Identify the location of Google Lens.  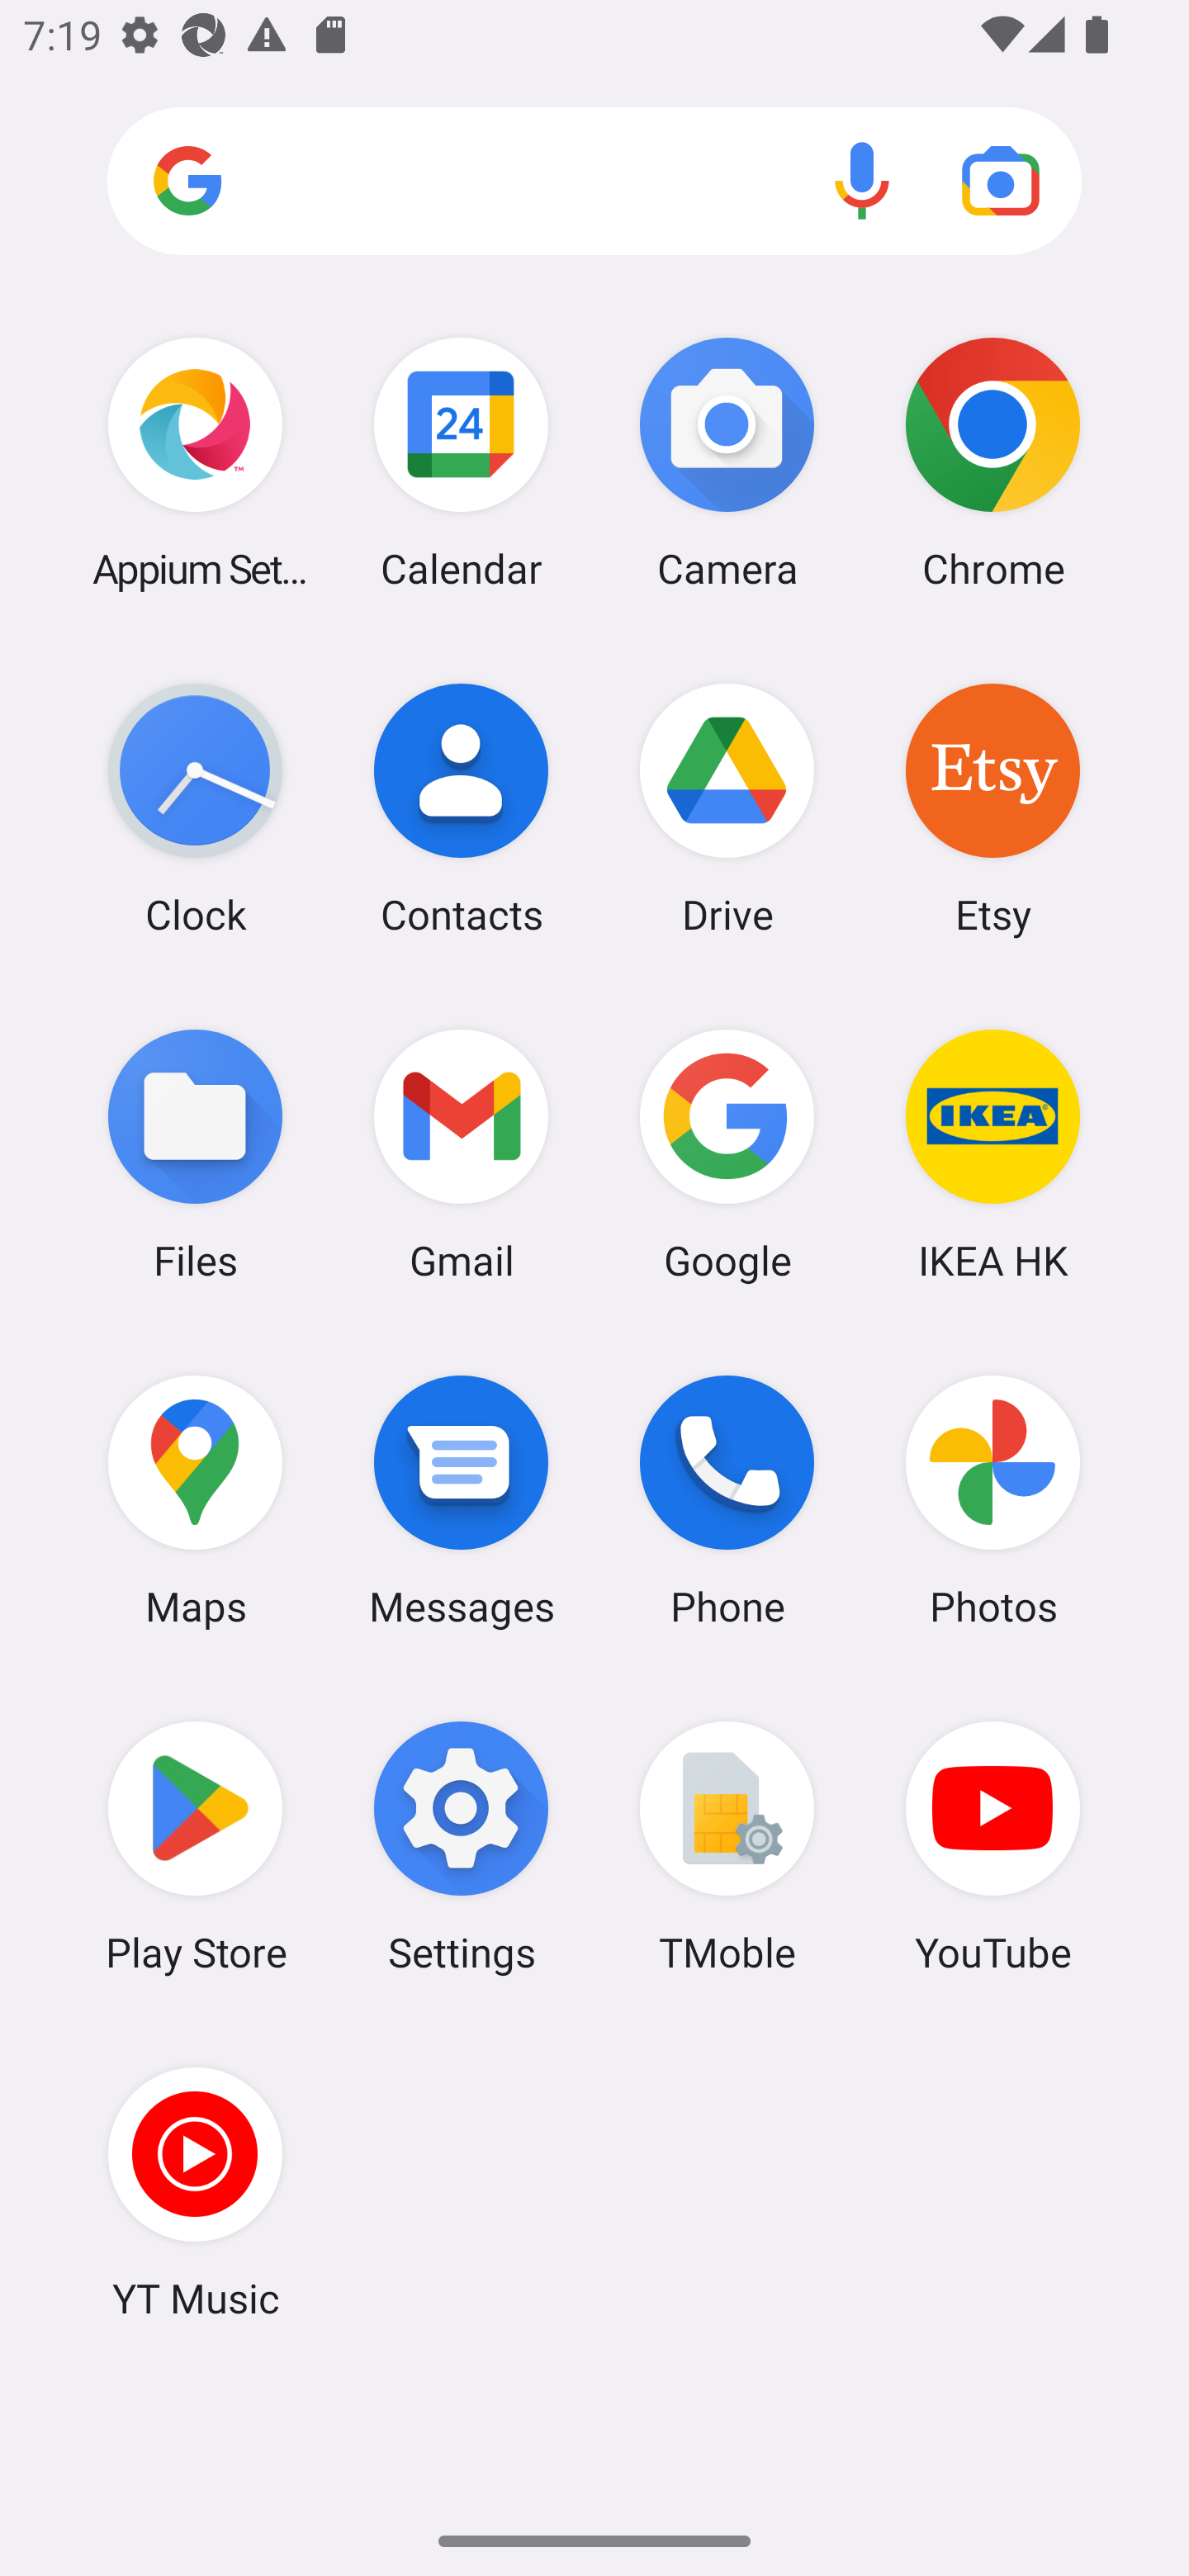
(1001, 180).